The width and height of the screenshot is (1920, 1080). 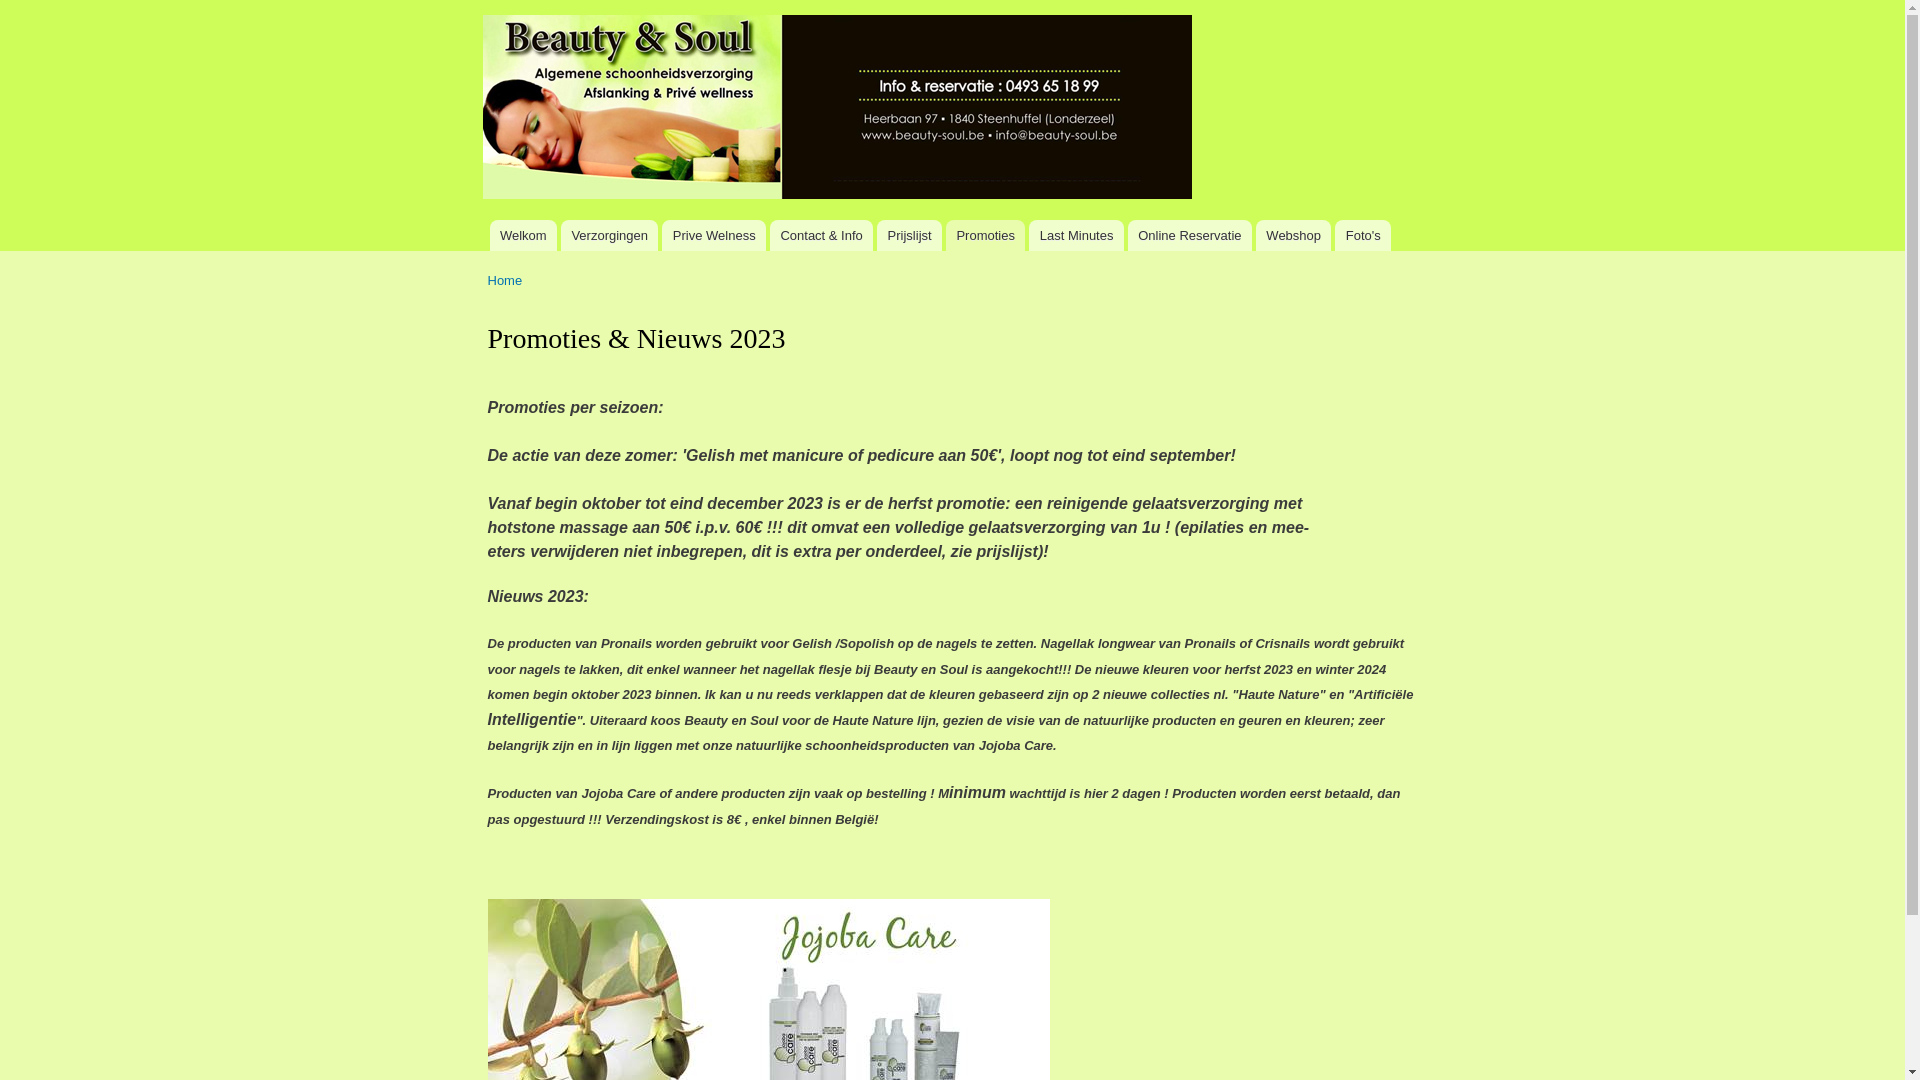 I want to click on Contact & Info, so click(x=822, y=236).